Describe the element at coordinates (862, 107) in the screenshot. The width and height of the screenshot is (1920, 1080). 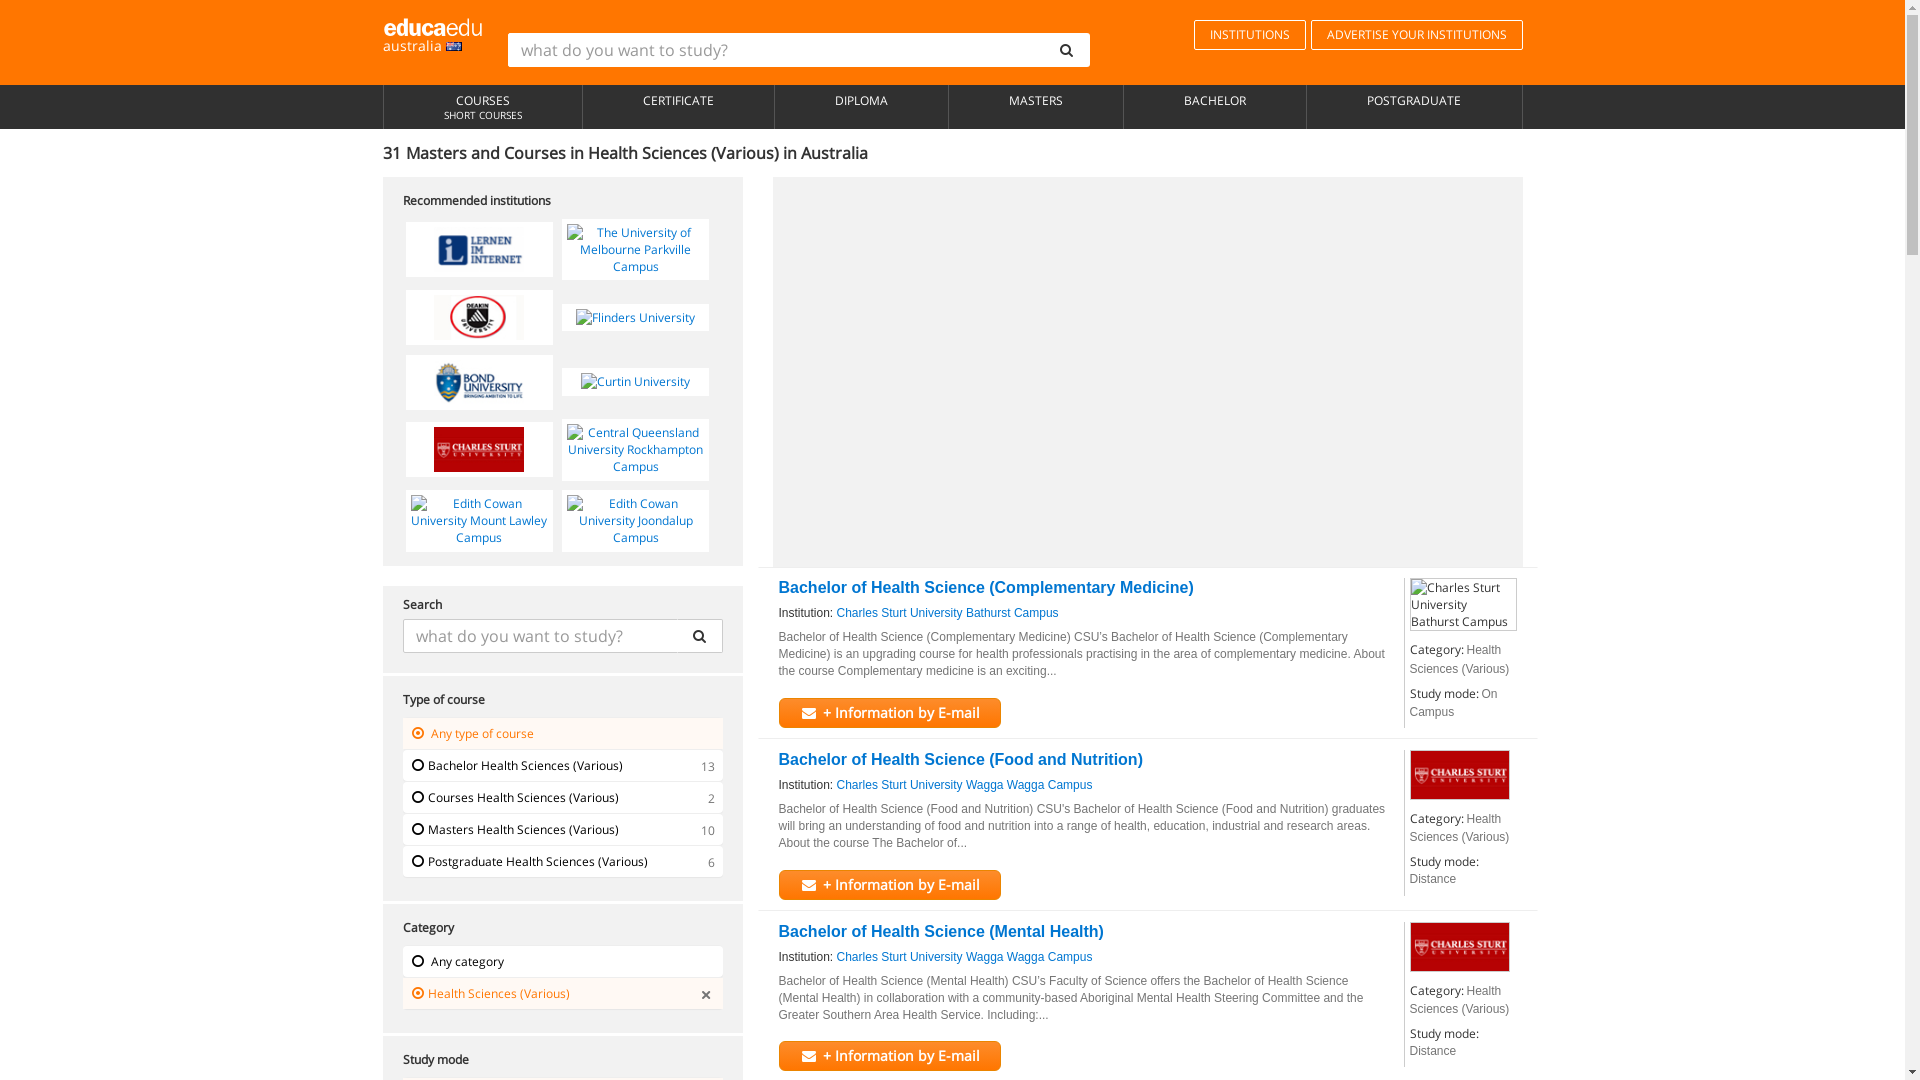
I see `DIPLOMA` at that location.